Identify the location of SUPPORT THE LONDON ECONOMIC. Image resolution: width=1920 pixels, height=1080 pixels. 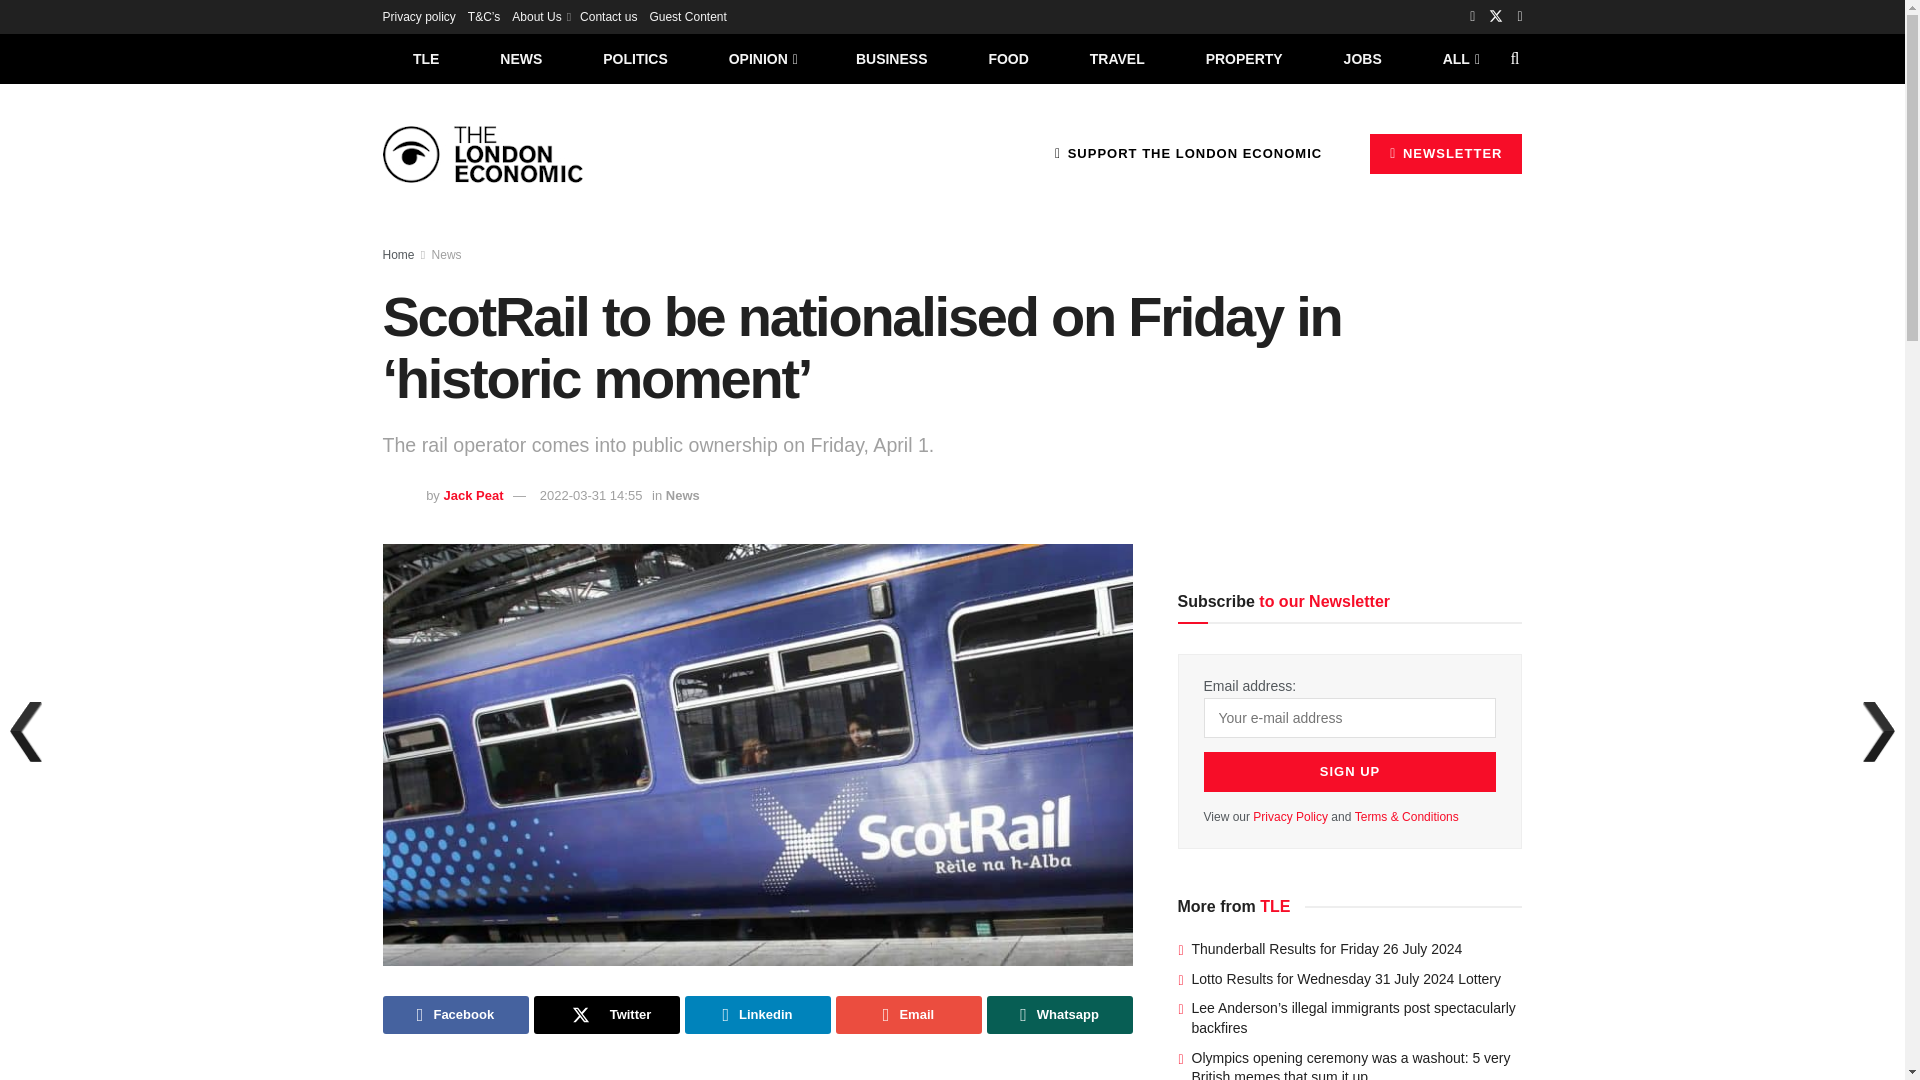
(1188, 153).